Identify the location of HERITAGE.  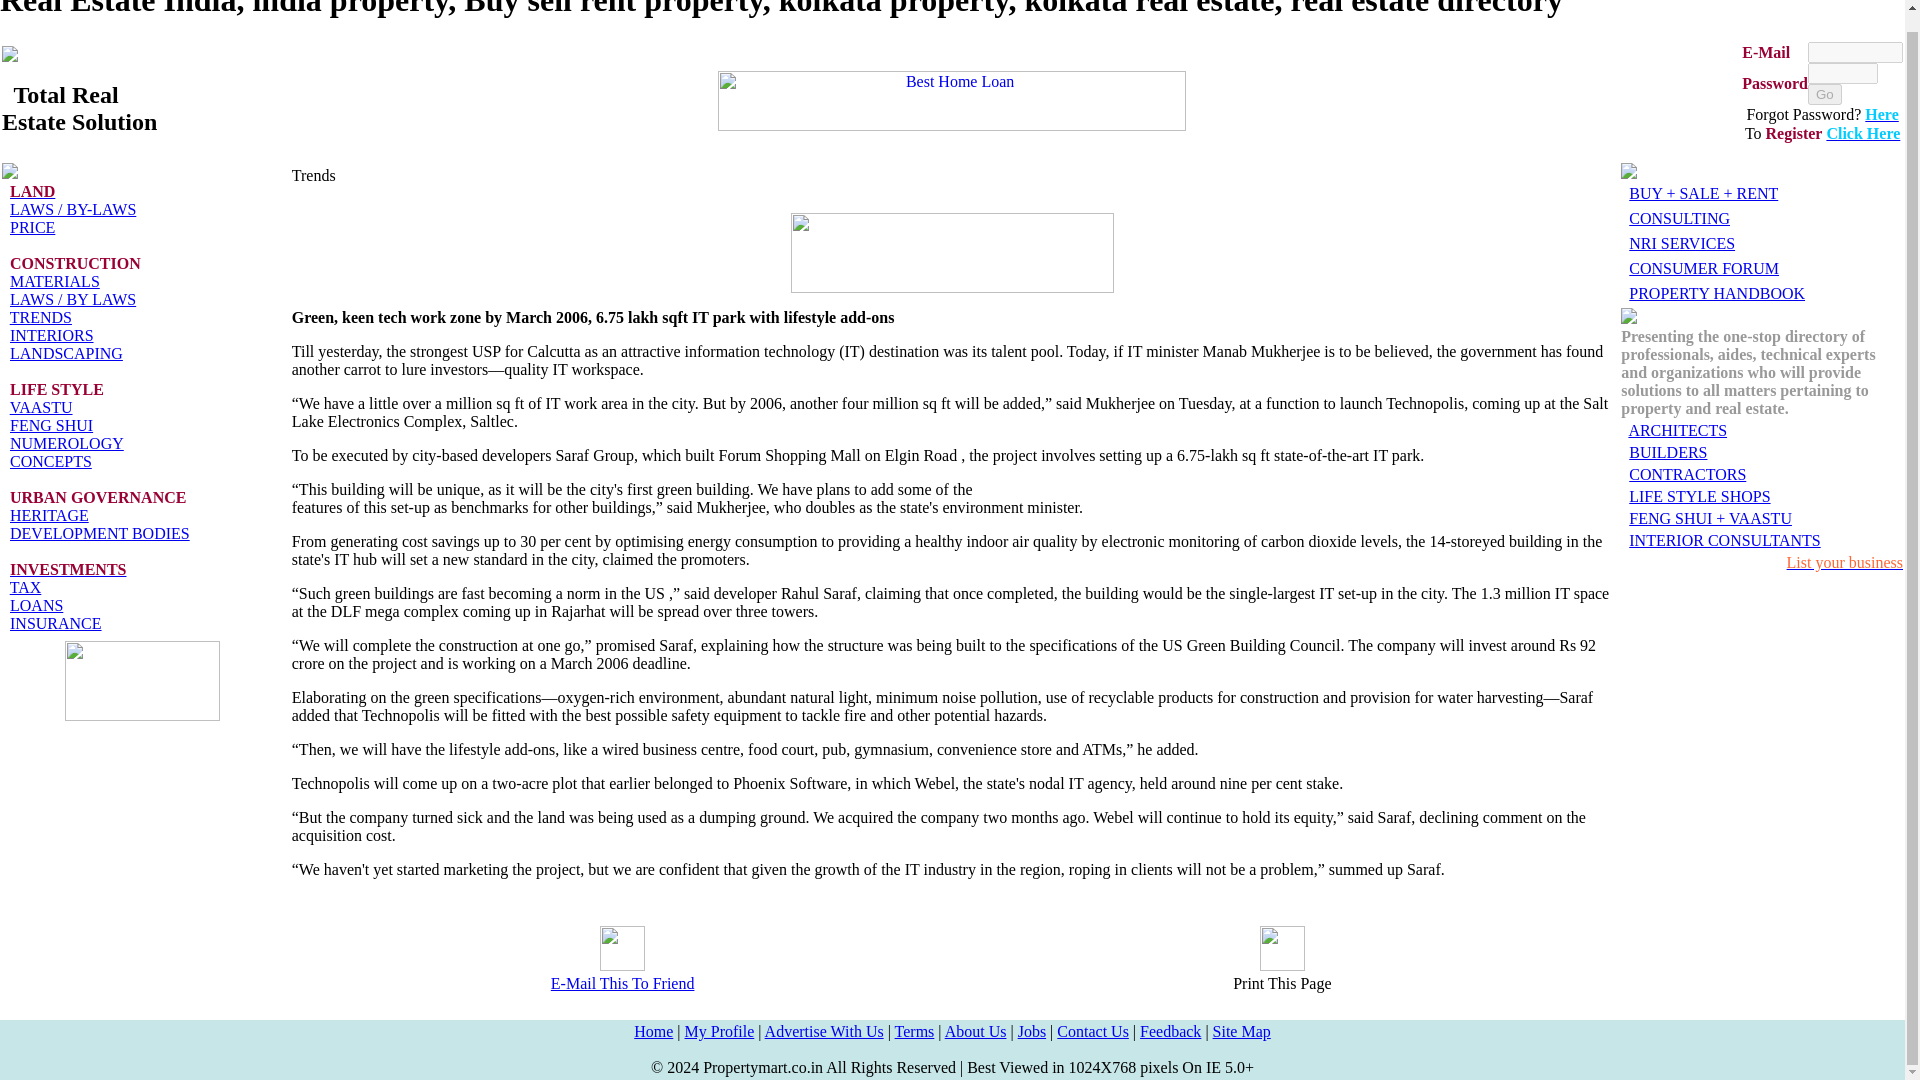
(48, 514).